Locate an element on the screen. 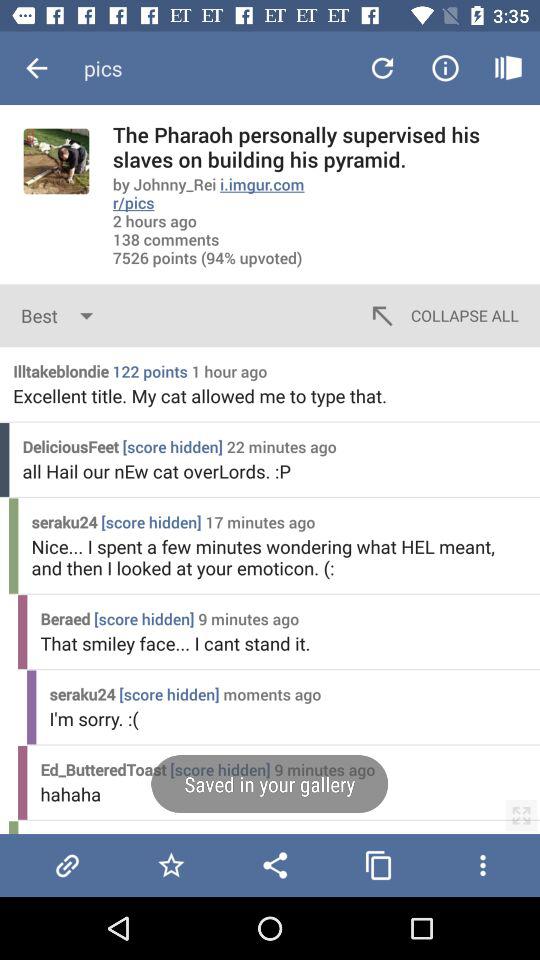 The height and width of the screenshot is (960, 540). press the item next to the collapse all item is located at coordinates (62, 316).